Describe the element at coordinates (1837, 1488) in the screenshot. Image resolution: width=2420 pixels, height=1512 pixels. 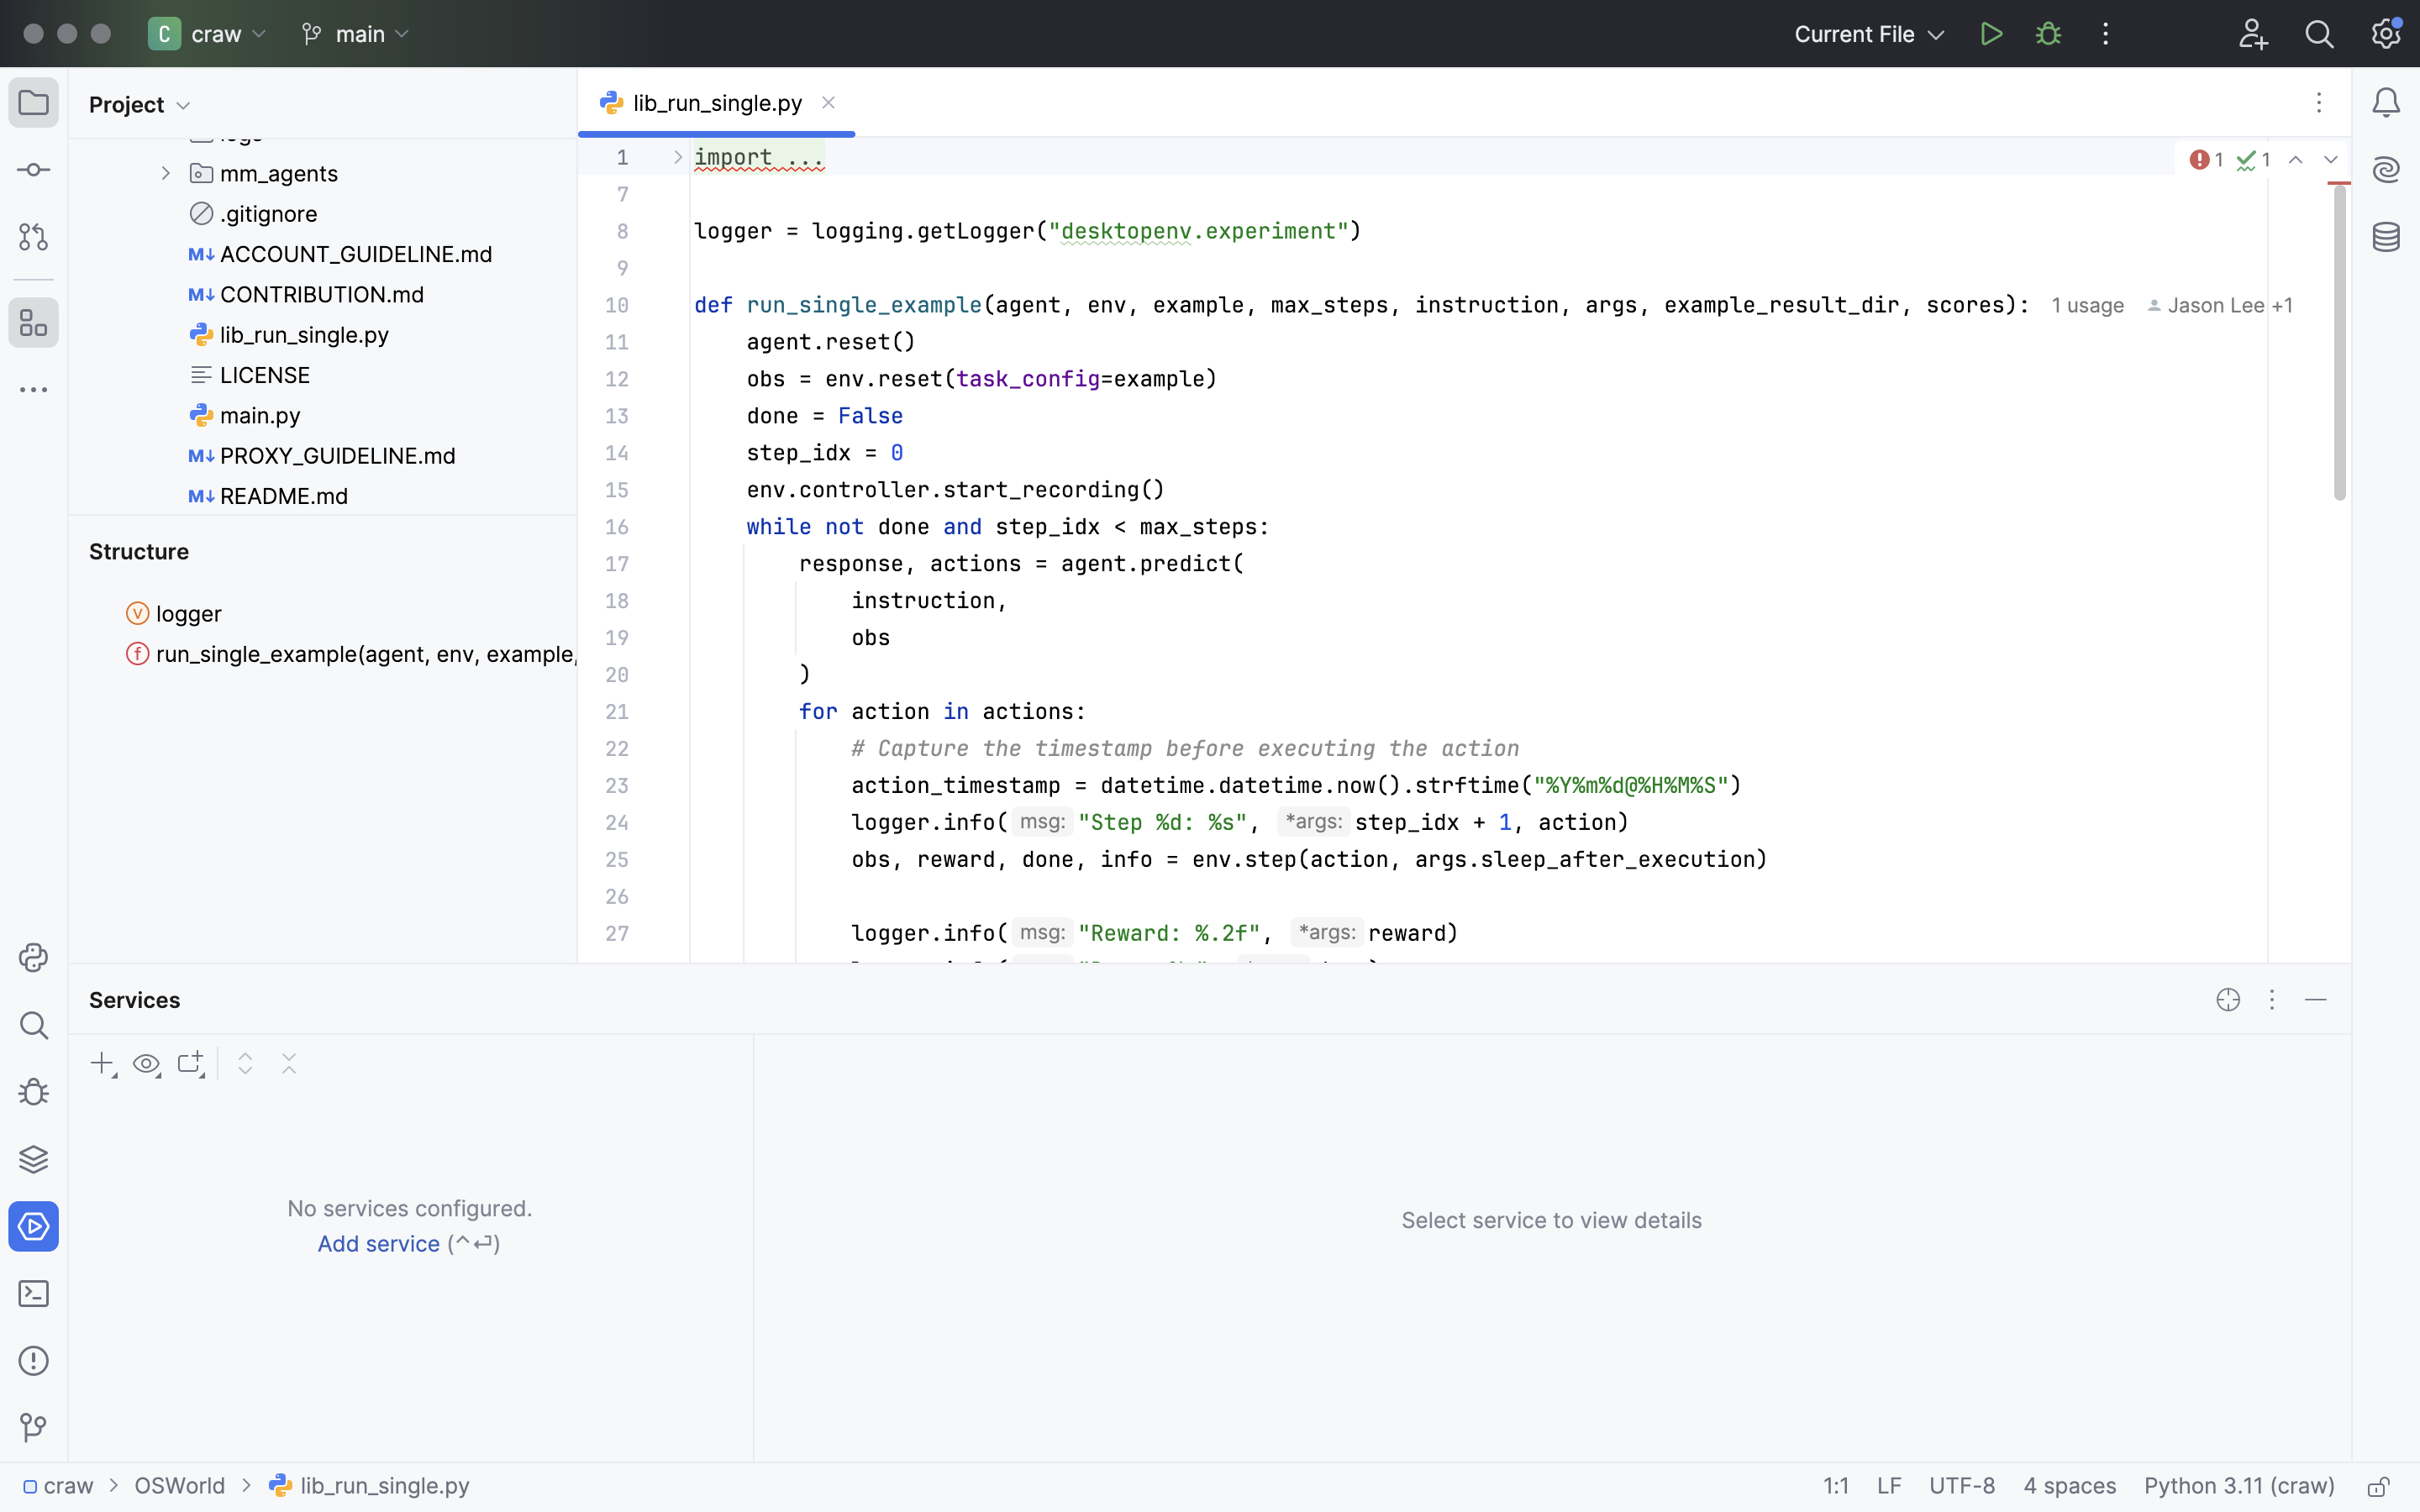
I see `1:1` at that location.